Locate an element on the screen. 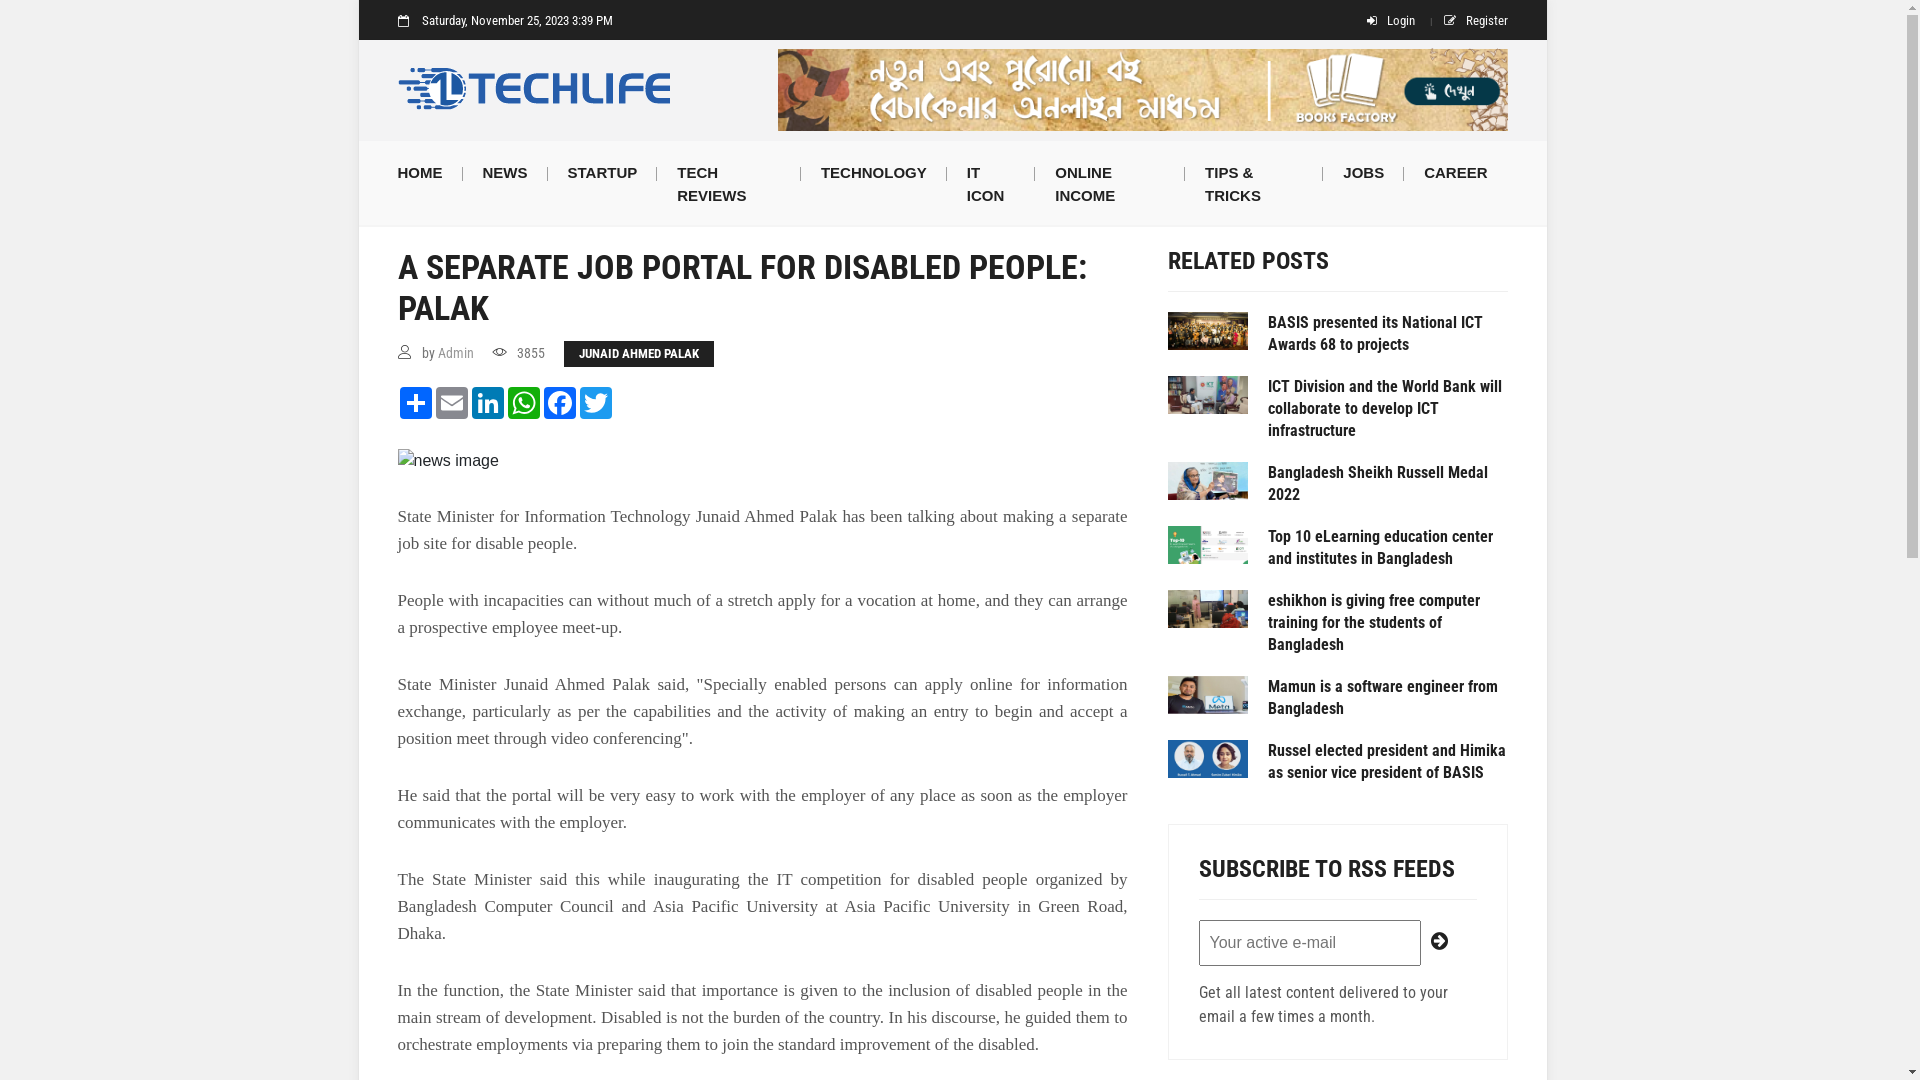 This screenshot has height=1080, width=1920. NEWS is located at coordinates (504, 172).